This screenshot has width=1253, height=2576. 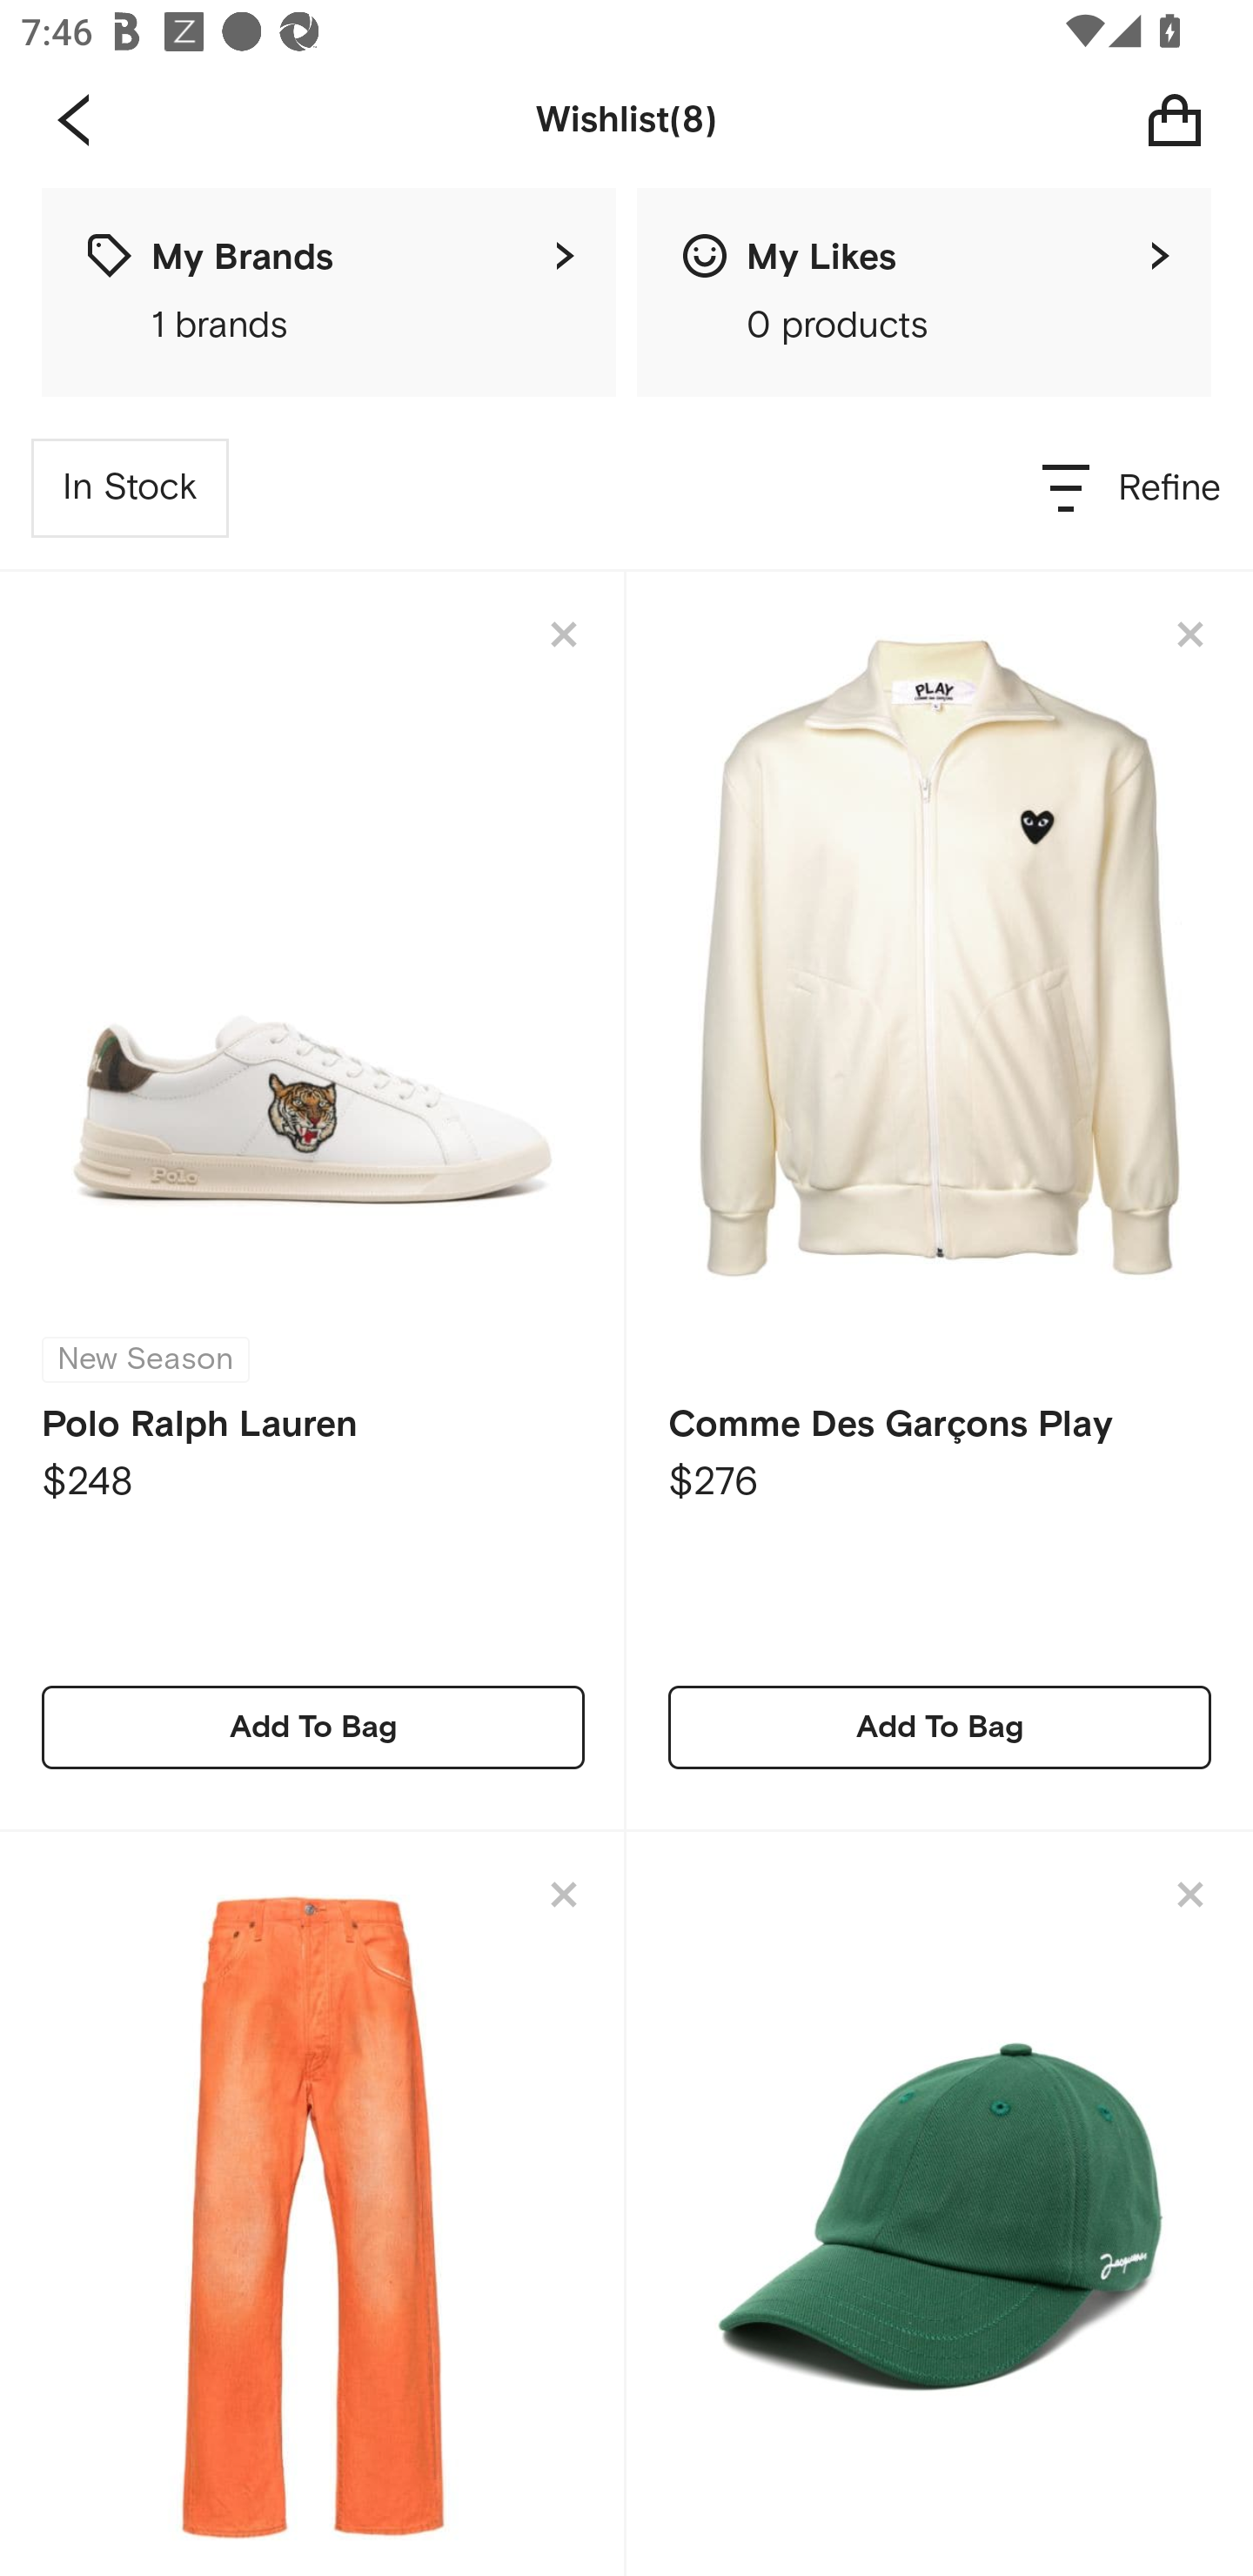 What do you see at coordinates (924, 292) in the screenshot?
I see `My Likes 0 products` at bounding box center [924, 292].